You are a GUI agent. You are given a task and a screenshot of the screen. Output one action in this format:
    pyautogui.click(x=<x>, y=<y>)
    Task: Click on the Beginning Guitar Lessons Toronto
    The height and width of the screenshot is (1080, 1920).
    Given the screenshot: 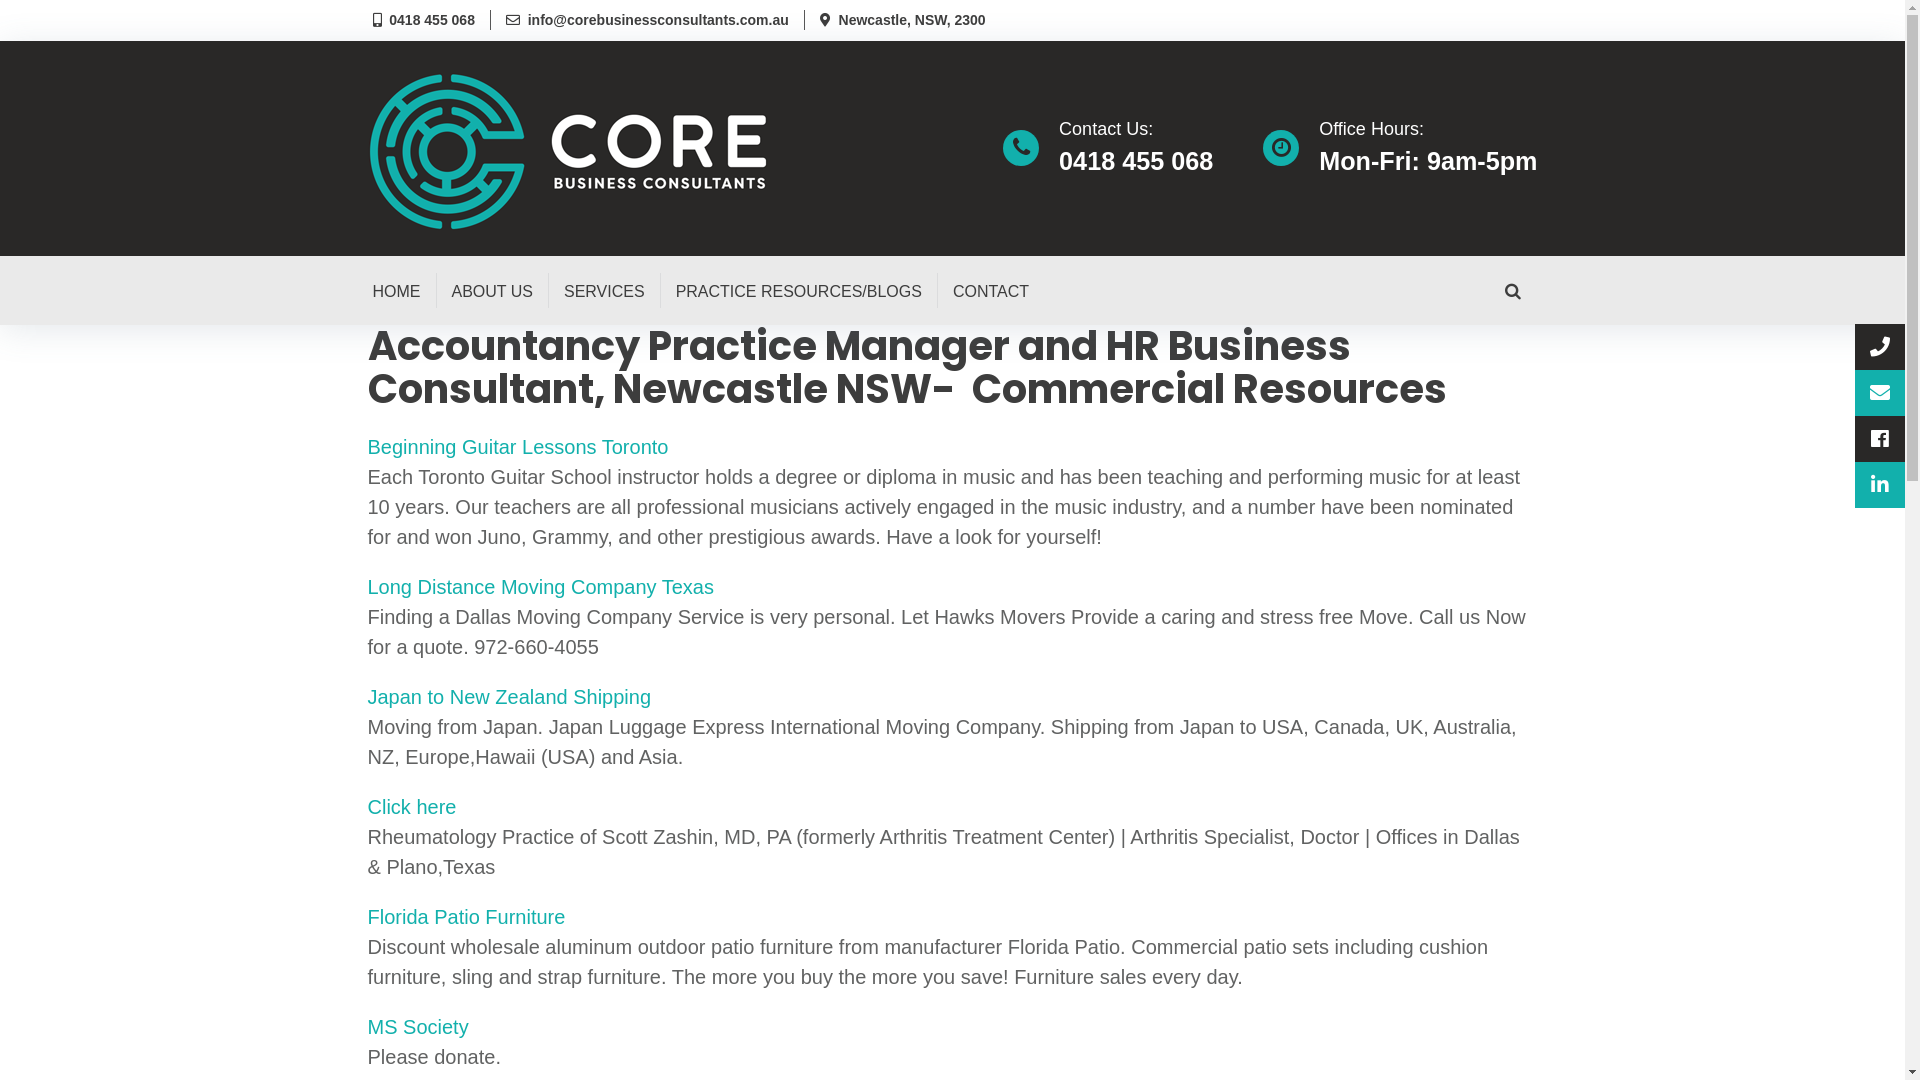 What is the action you would take?
    pyautogui.click(x=518, y=447)
    